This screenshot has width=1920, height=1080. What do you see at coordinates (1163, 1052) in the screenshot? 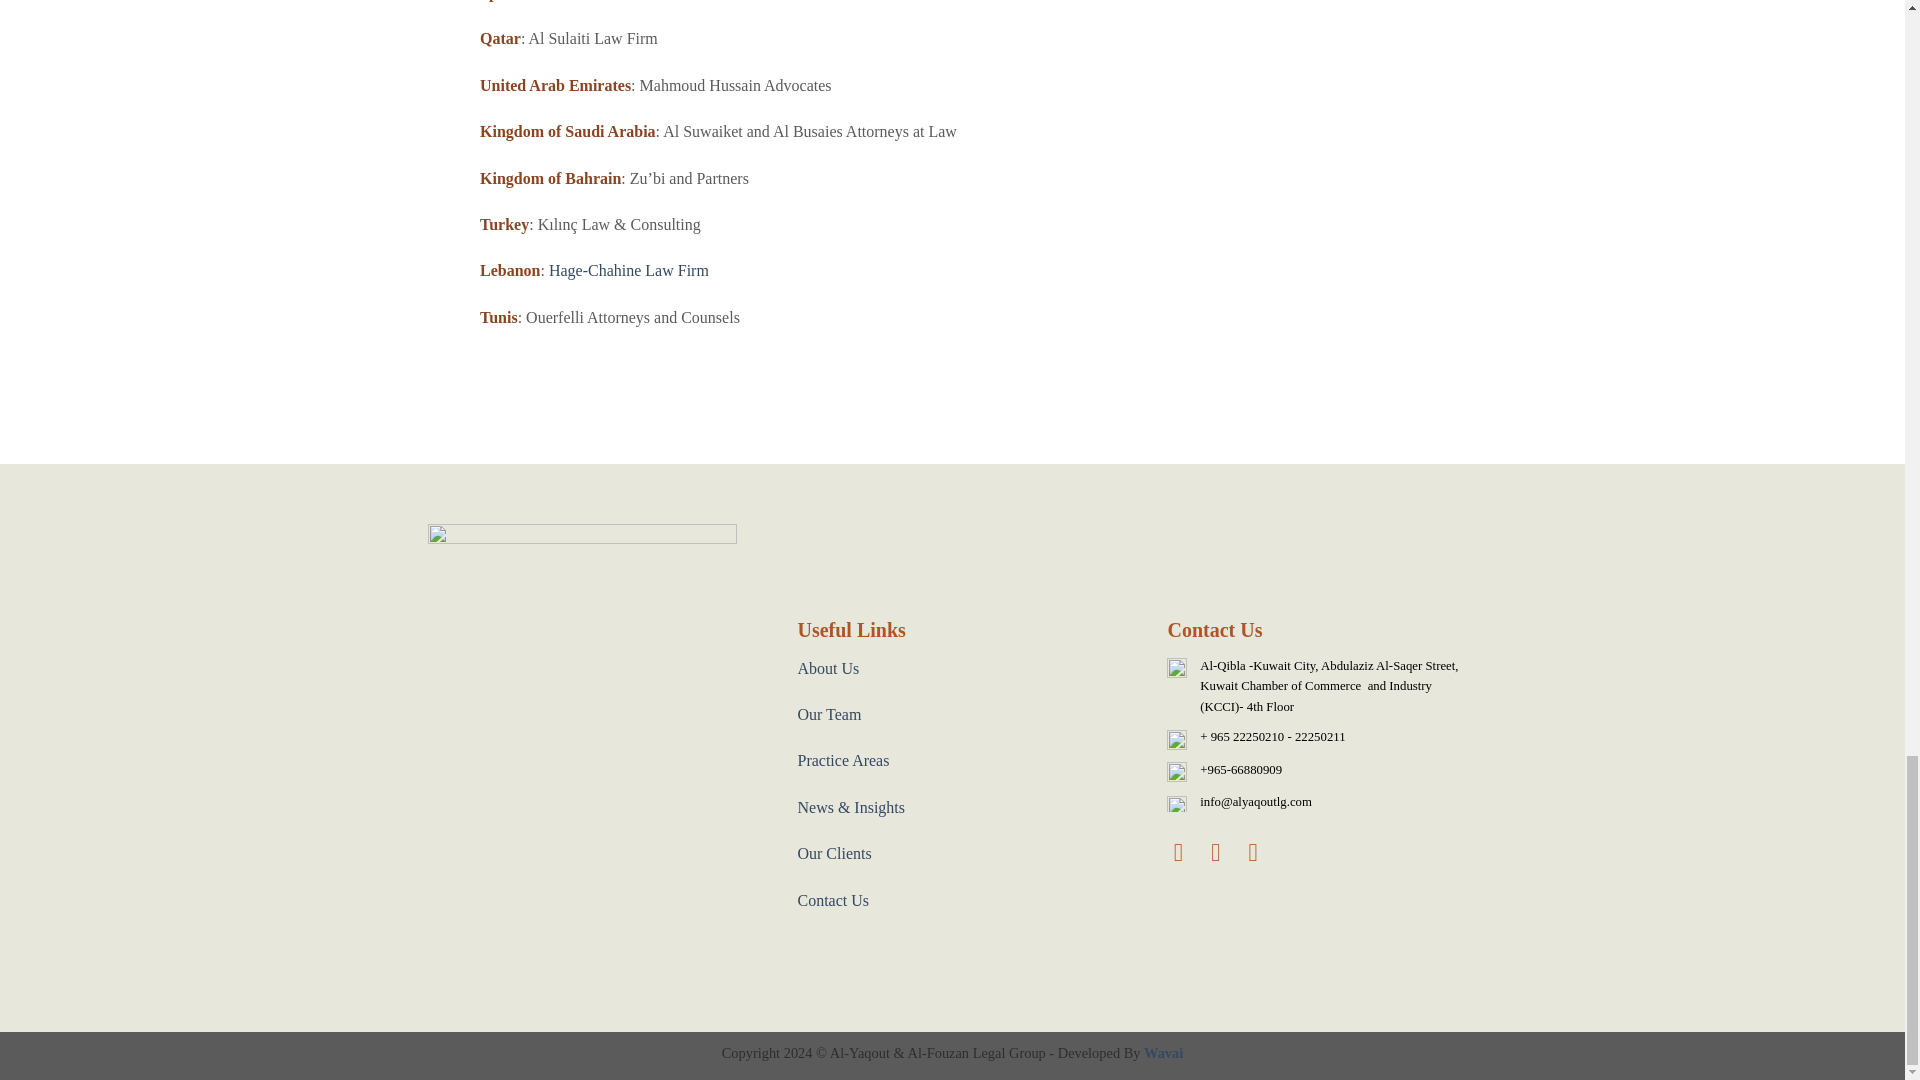
I see `Wavai` at bounding box center [1163, 1052].